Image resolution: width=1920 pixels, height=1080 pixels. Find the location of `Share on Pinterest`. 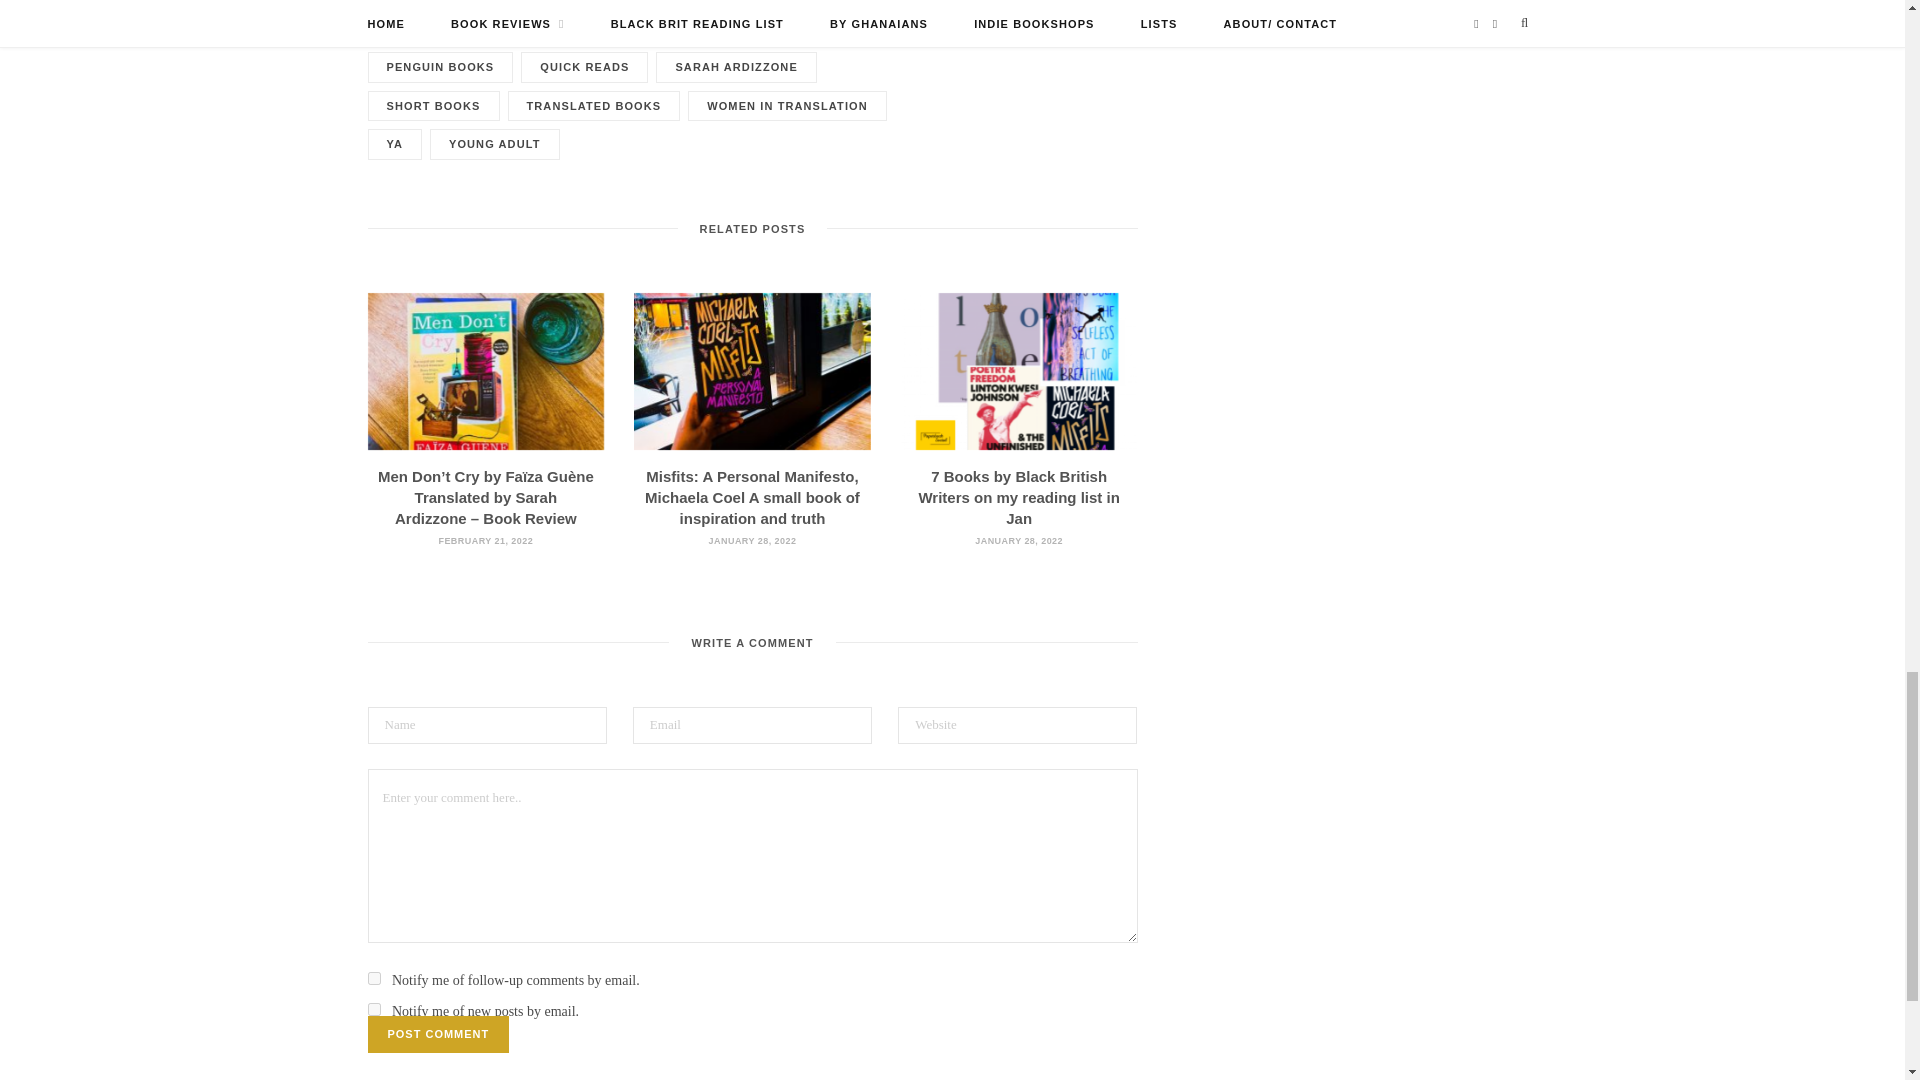

Share on Pinterest is located at coordinates (1122, 2).